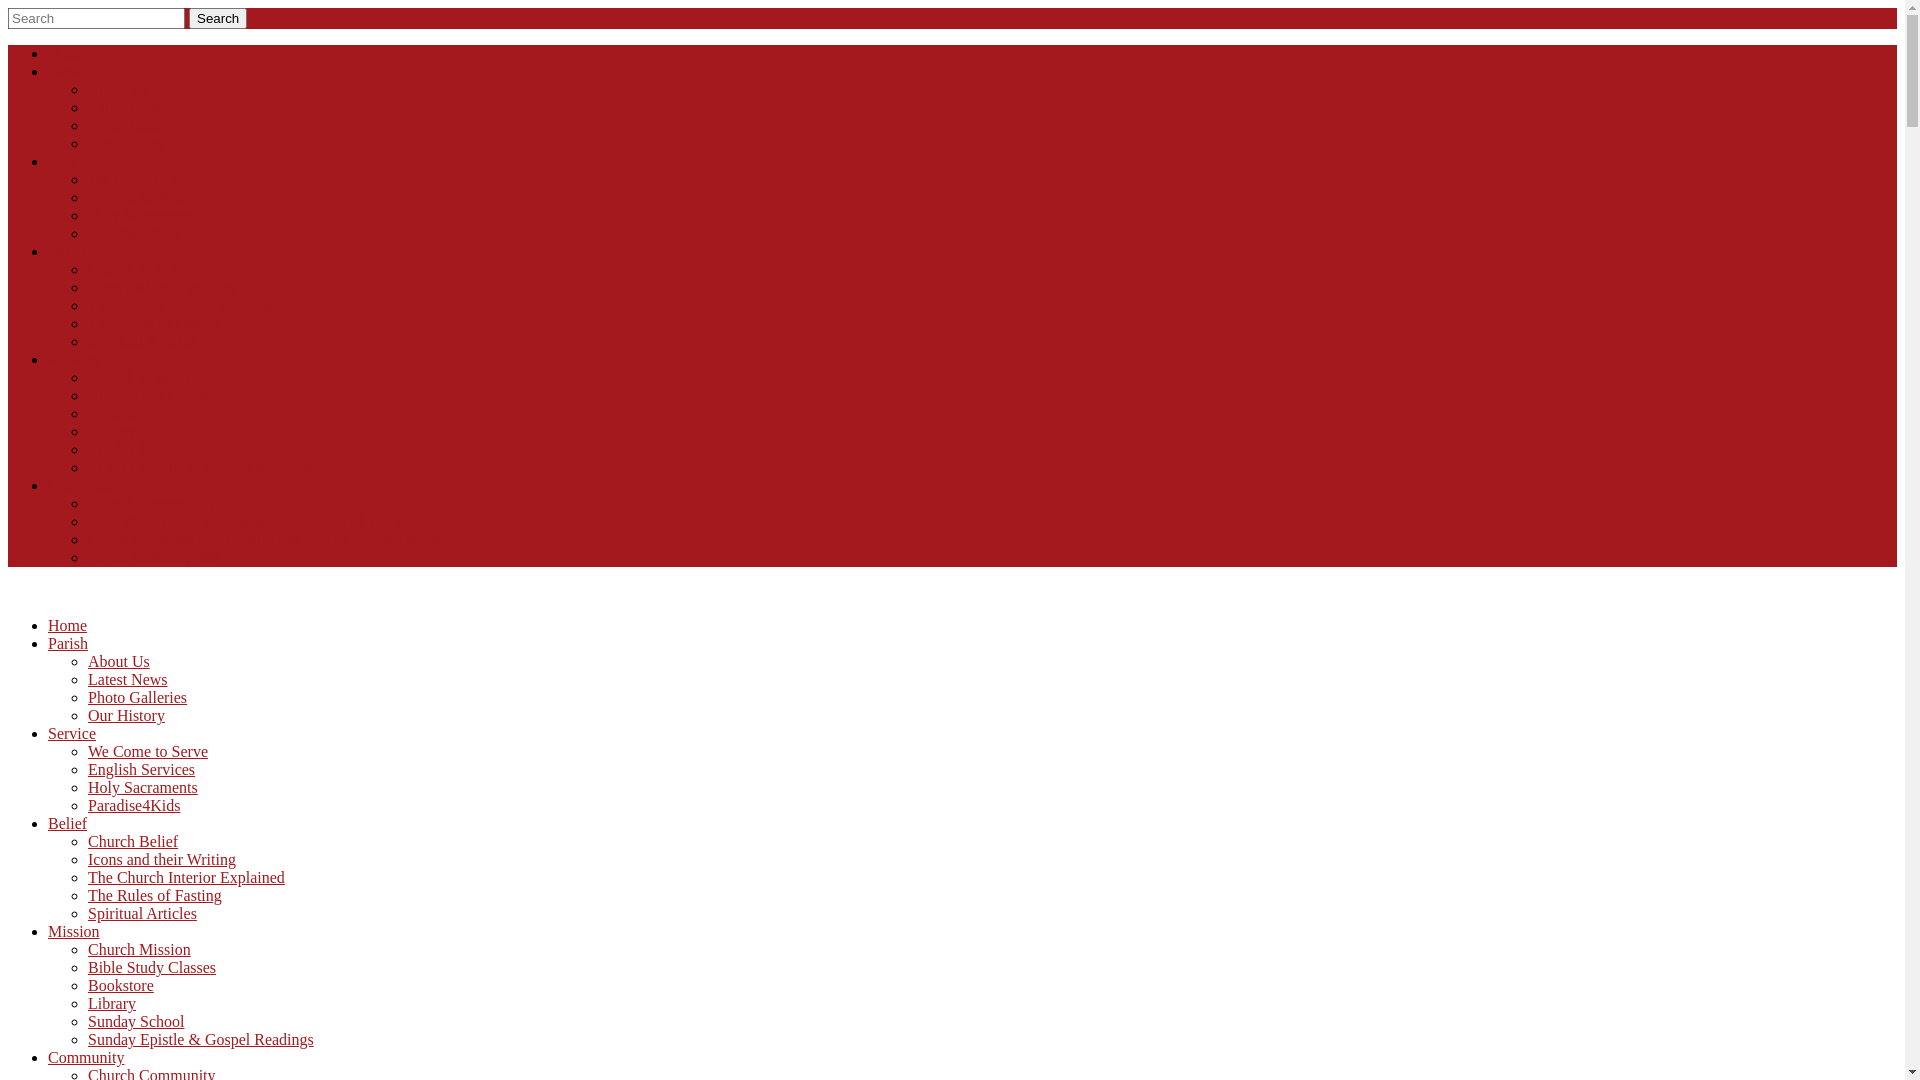  I want to click on The Rules of Fasting, so click(155, 324).